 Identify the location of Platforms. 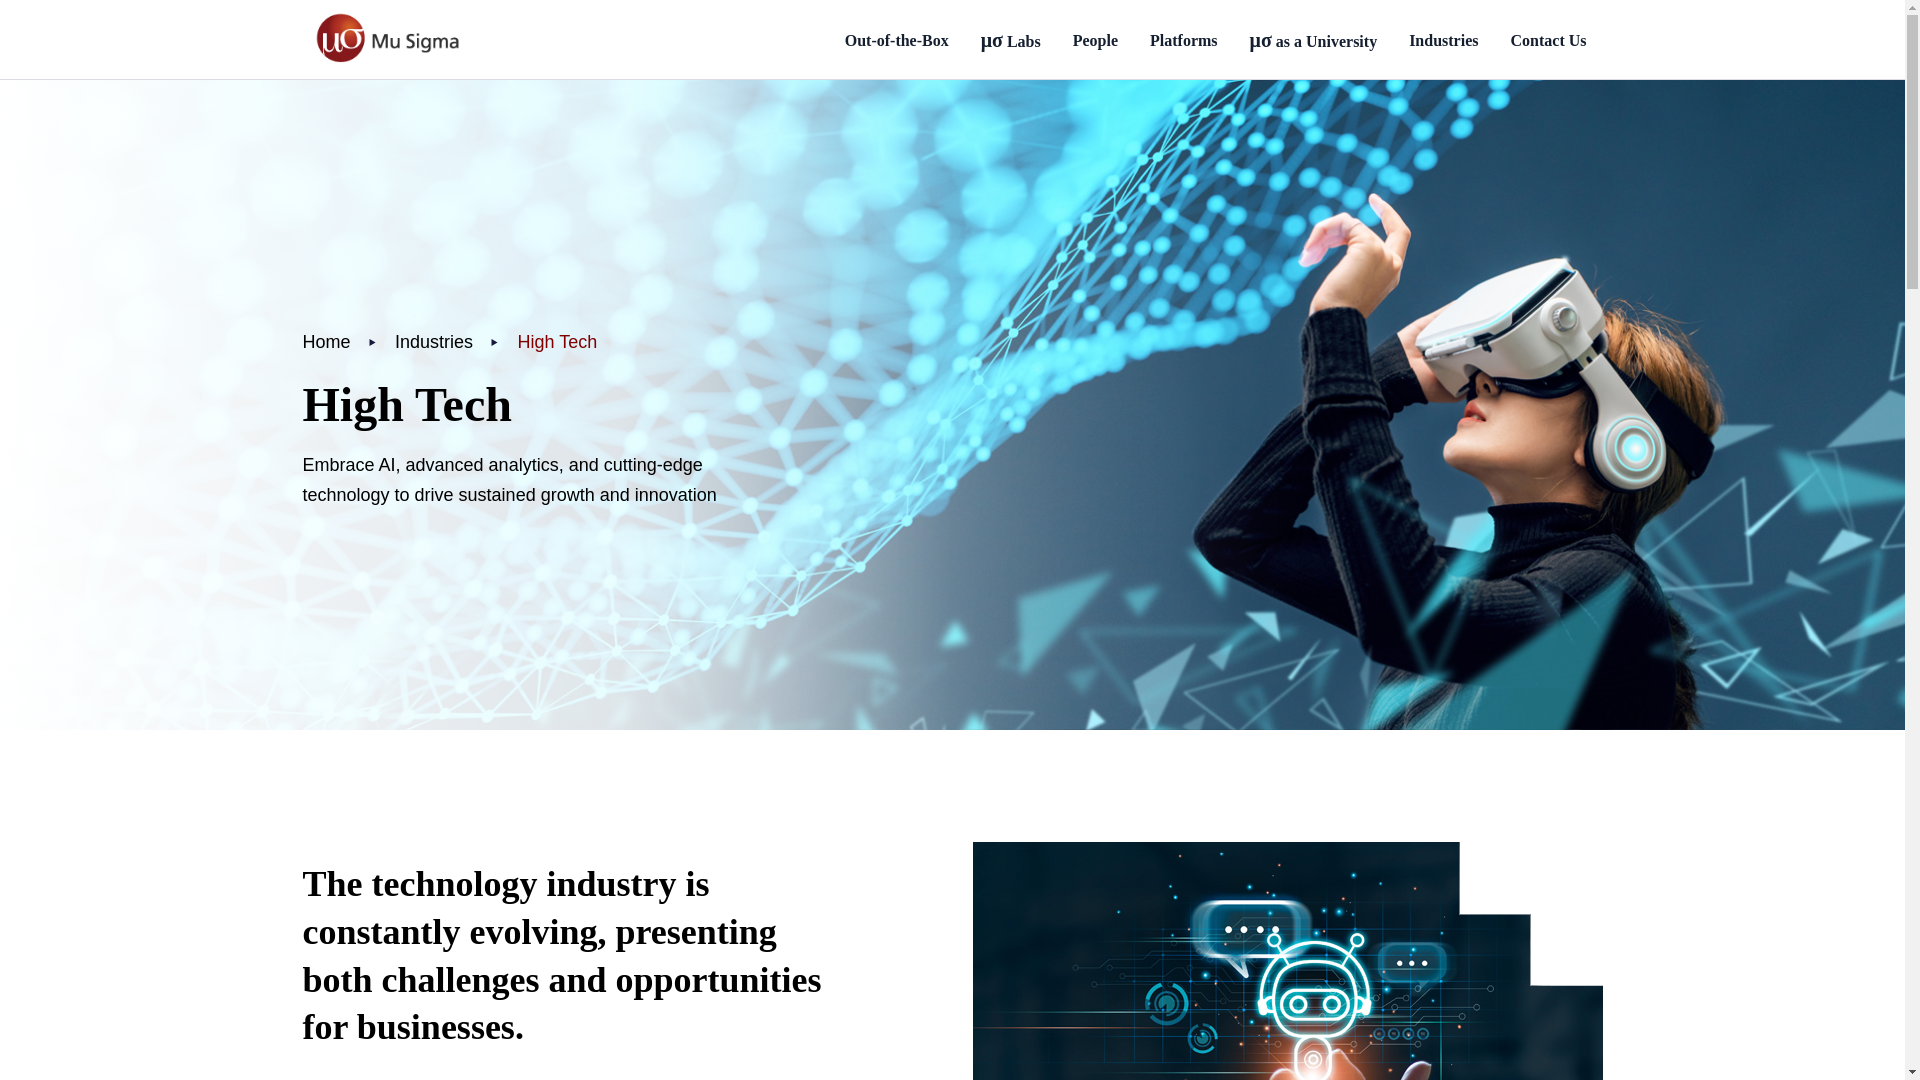
(1184, 40).